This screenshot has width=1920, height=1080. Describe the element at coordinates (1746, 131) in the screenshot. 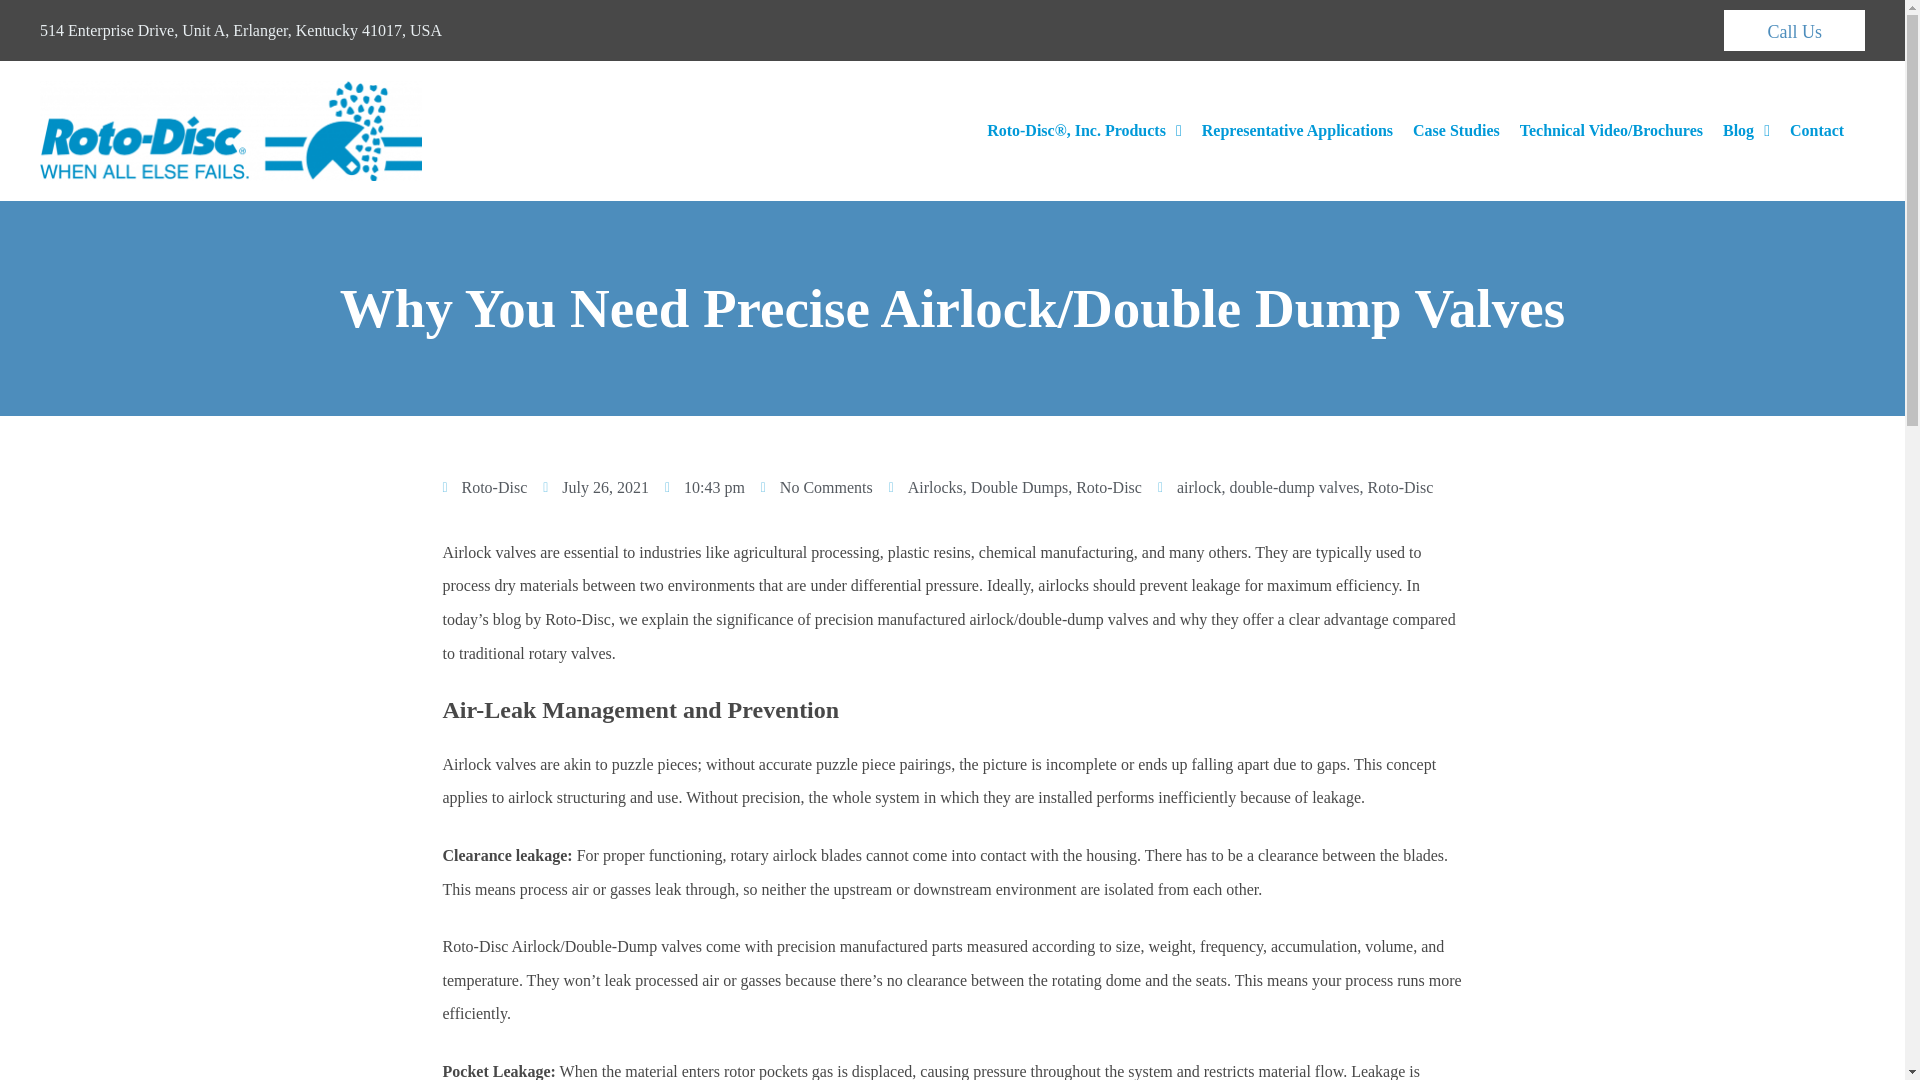

I see `Blog` at that location.